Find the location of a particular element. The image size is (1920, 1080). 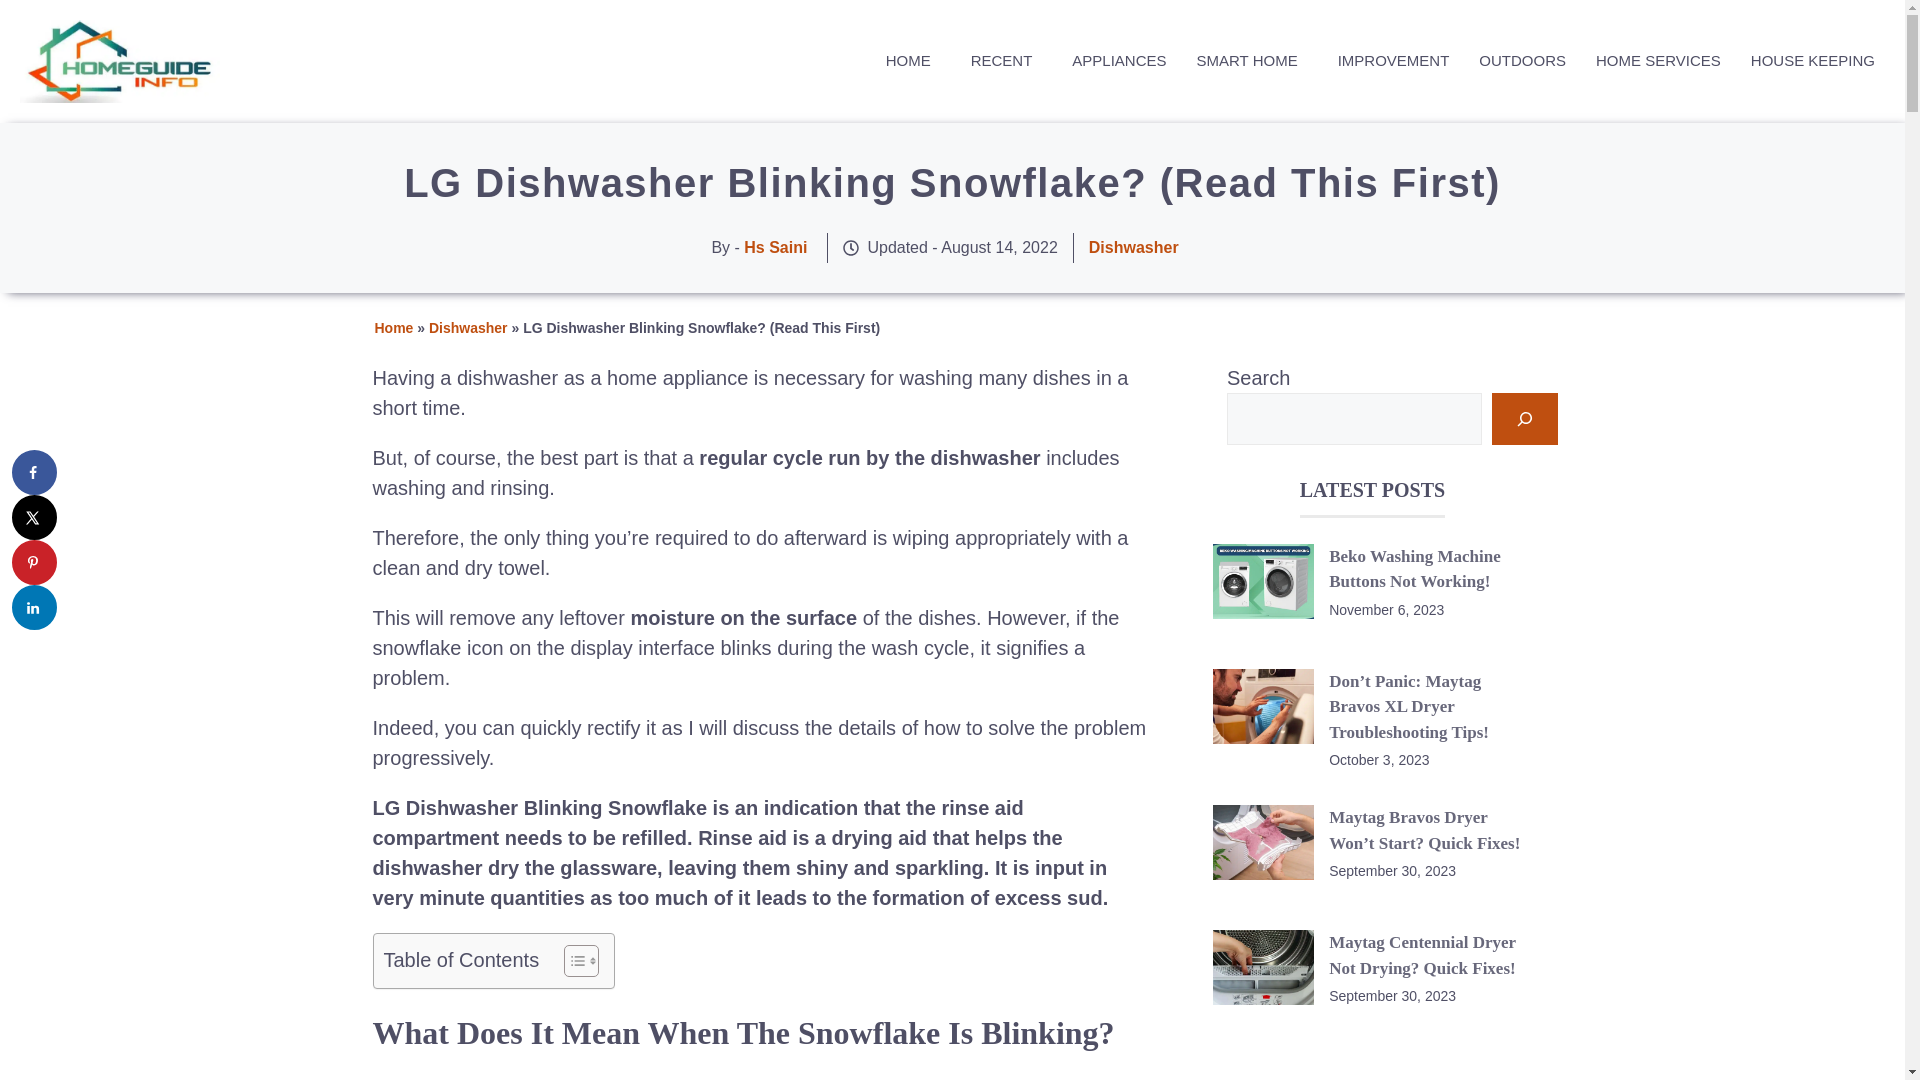

OUTDOORS is located at coordinates (1518, 61).